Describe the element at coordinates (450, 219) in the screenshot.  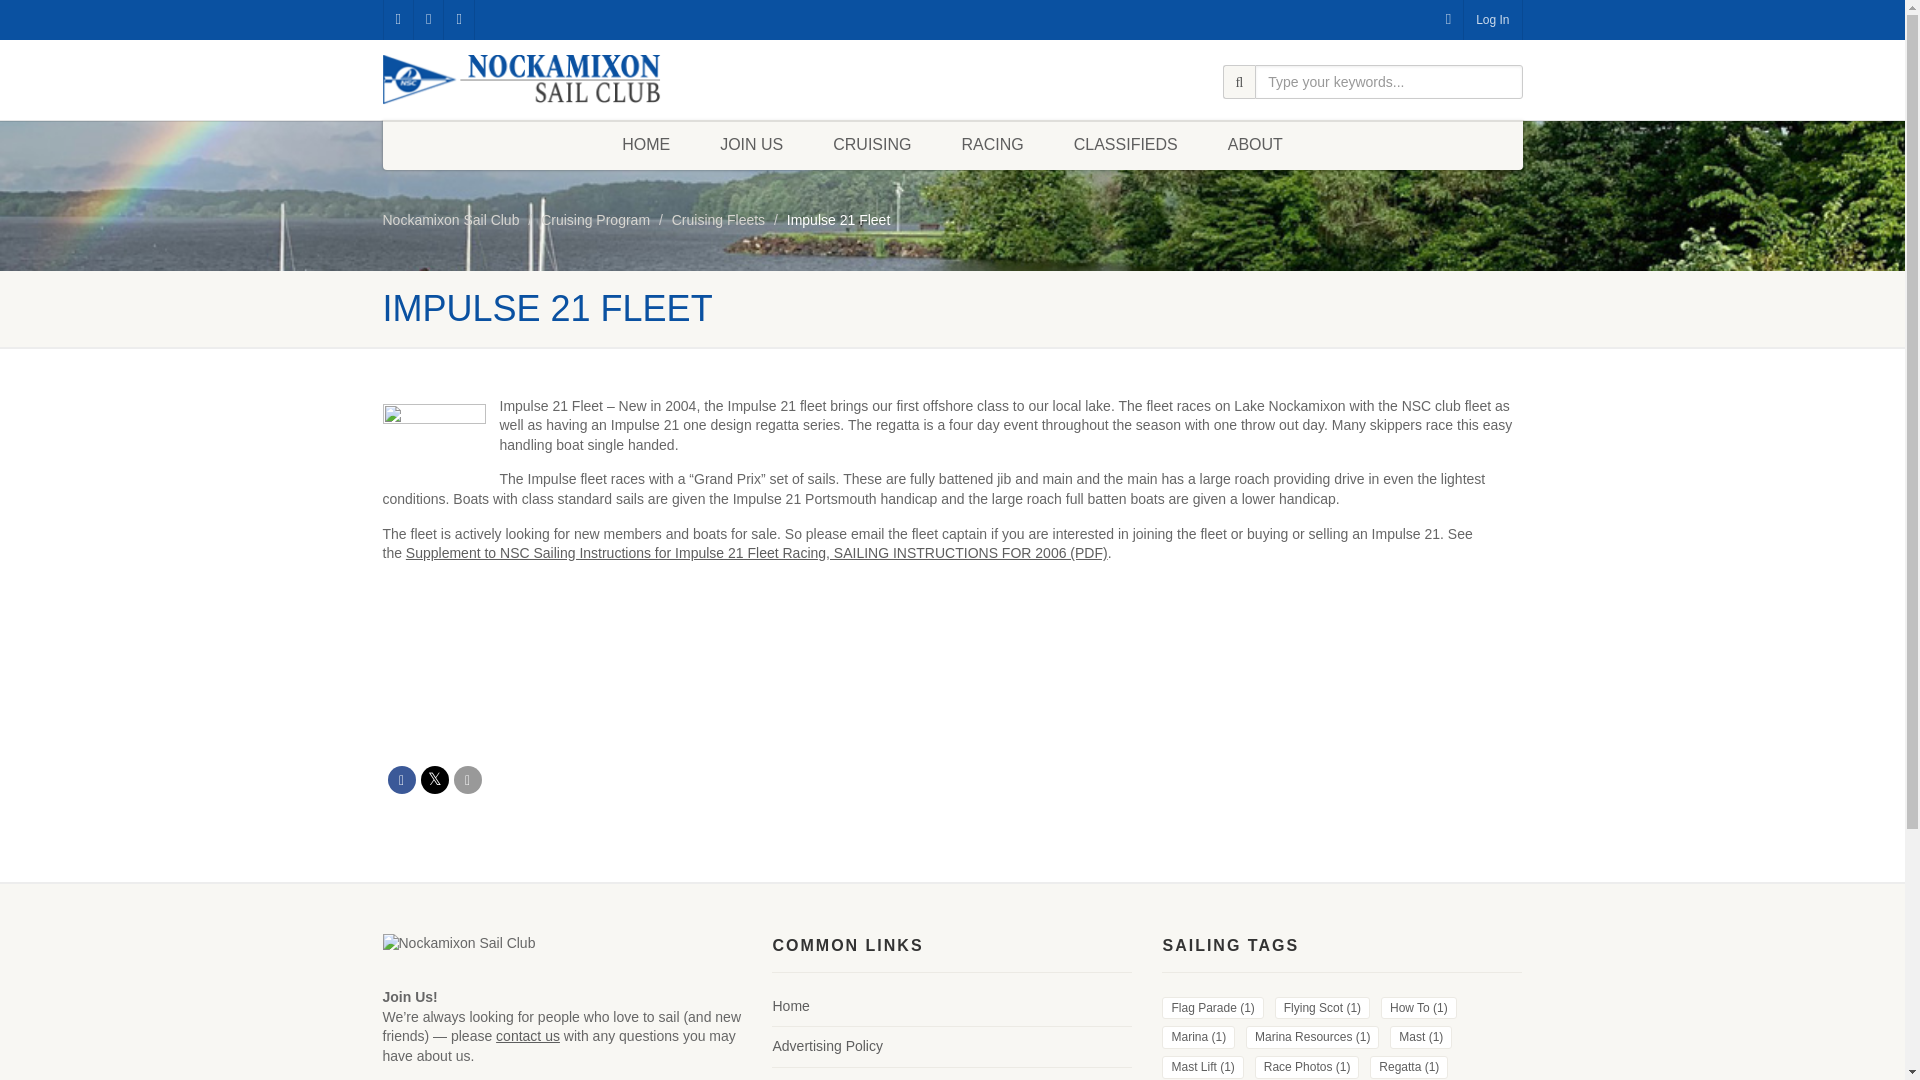
I see `Go to Nockamixon Sail Club.` at that location.